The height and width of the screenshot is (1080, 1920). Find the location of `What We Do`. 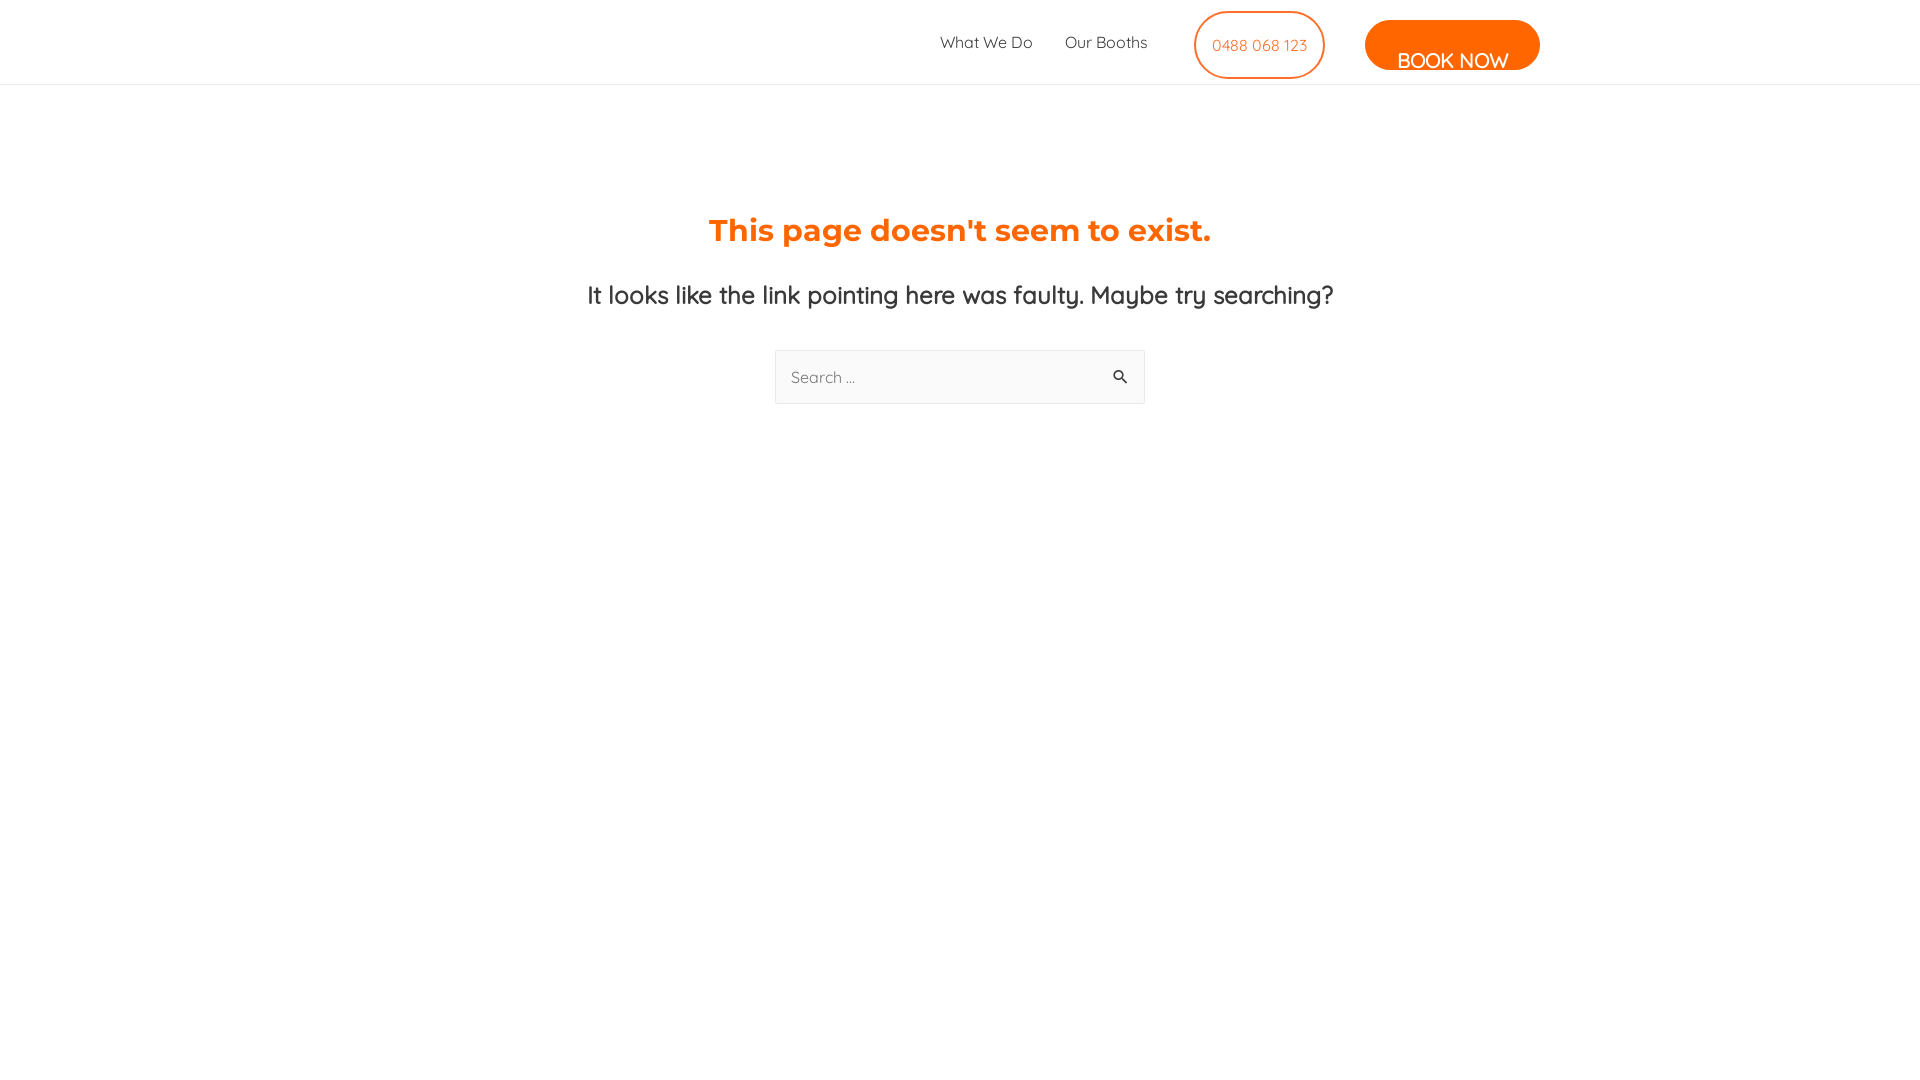

What We Do is located at coordinates (986, 42).